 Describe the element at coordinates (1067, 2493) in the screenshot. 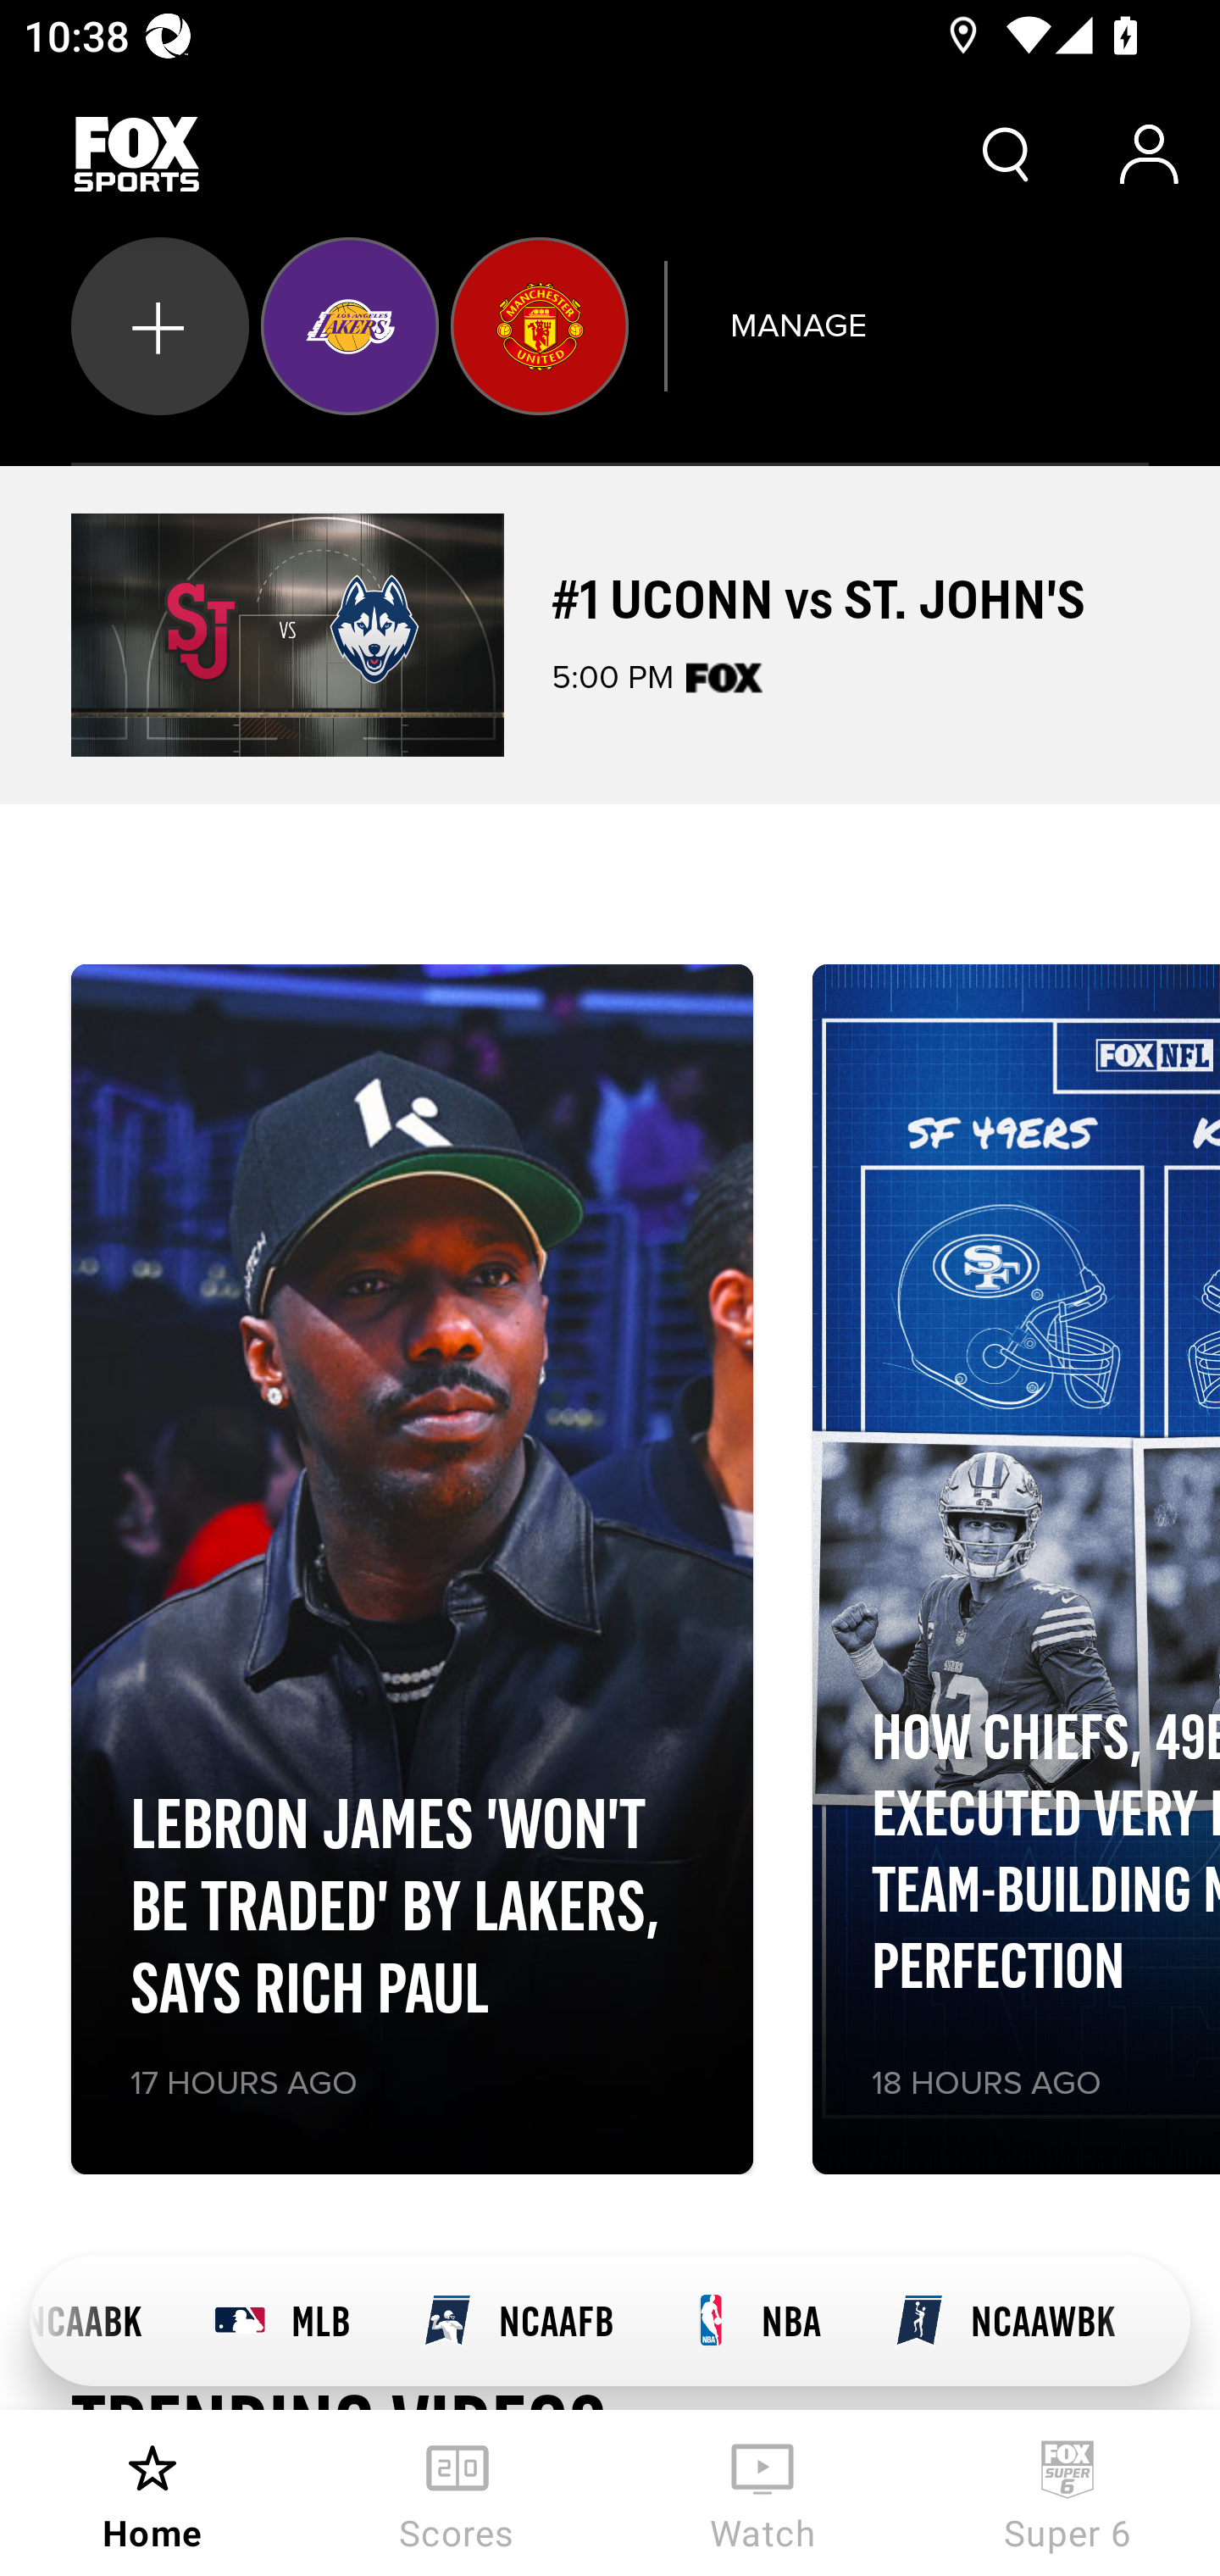

I see `Super 6` at that location.